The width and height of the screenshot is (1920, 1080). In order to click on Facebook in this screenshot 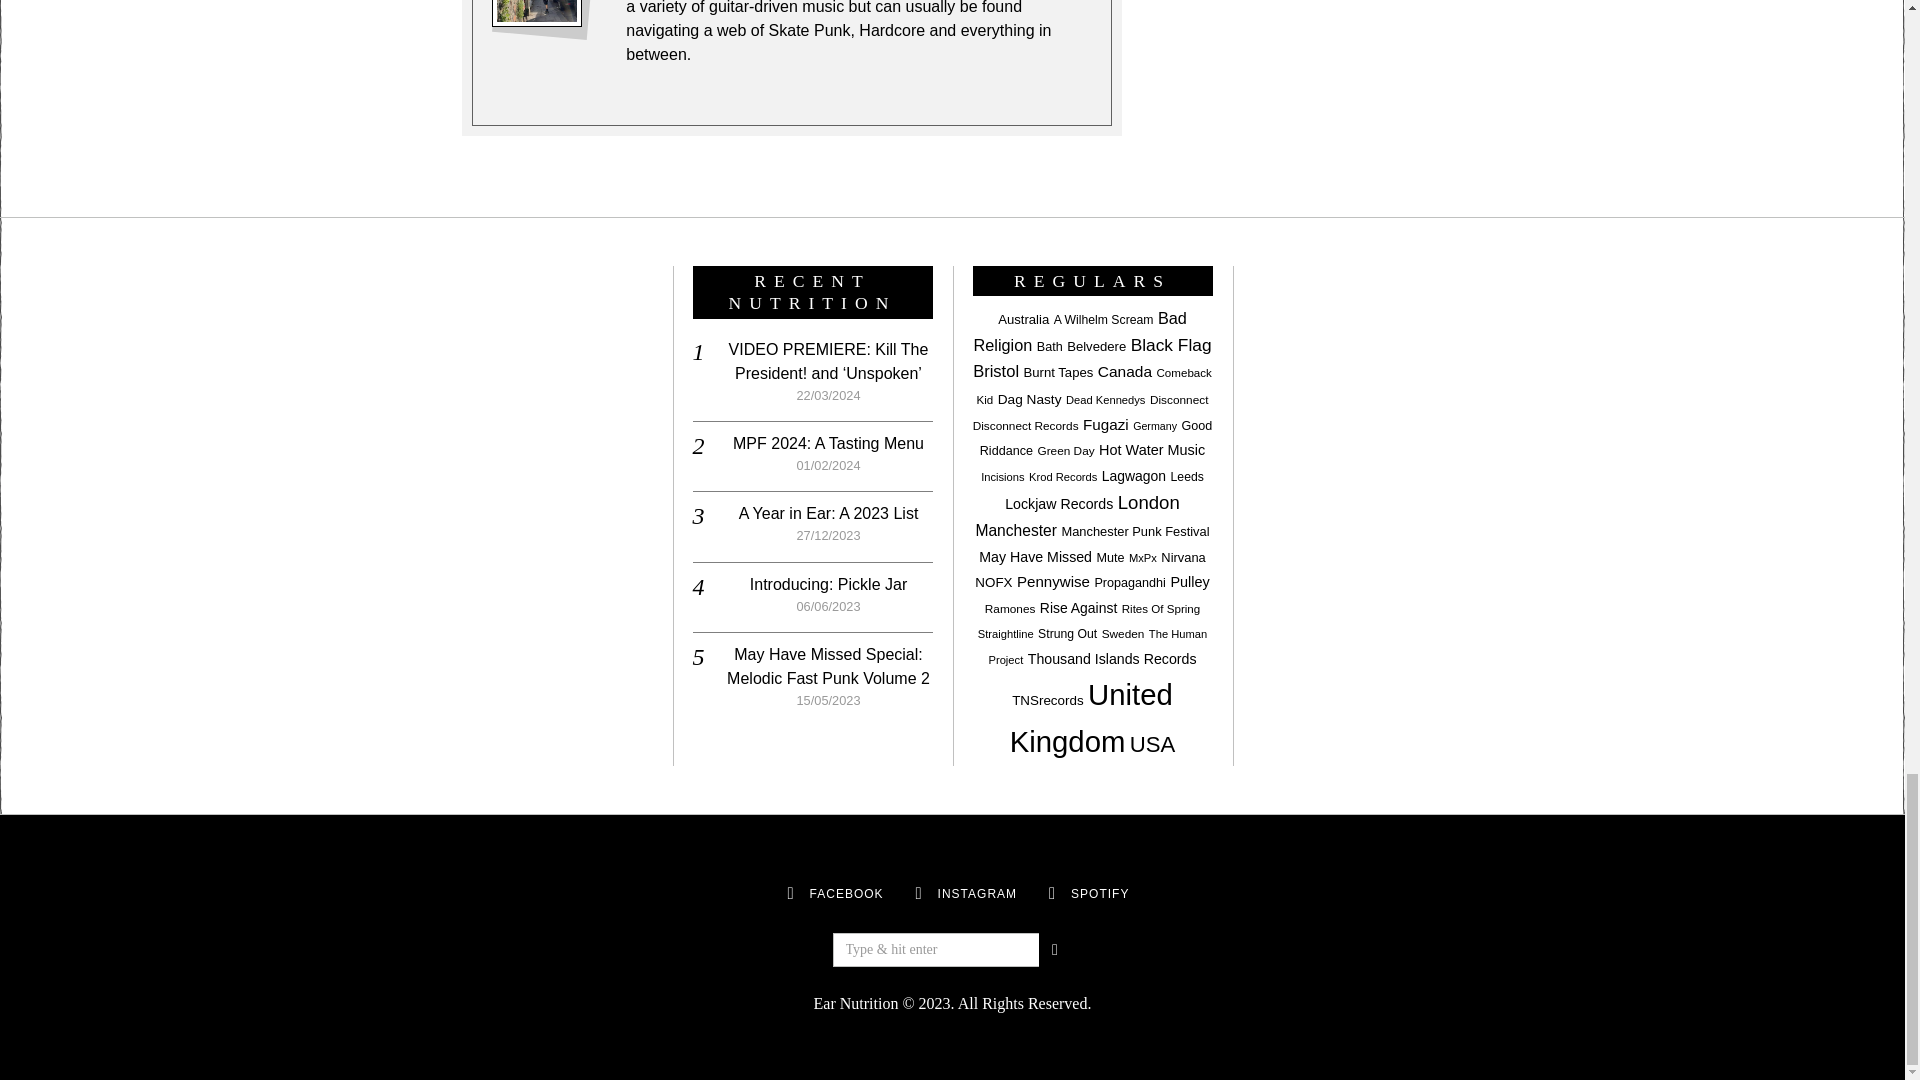, I will do `click(790, 894)`.